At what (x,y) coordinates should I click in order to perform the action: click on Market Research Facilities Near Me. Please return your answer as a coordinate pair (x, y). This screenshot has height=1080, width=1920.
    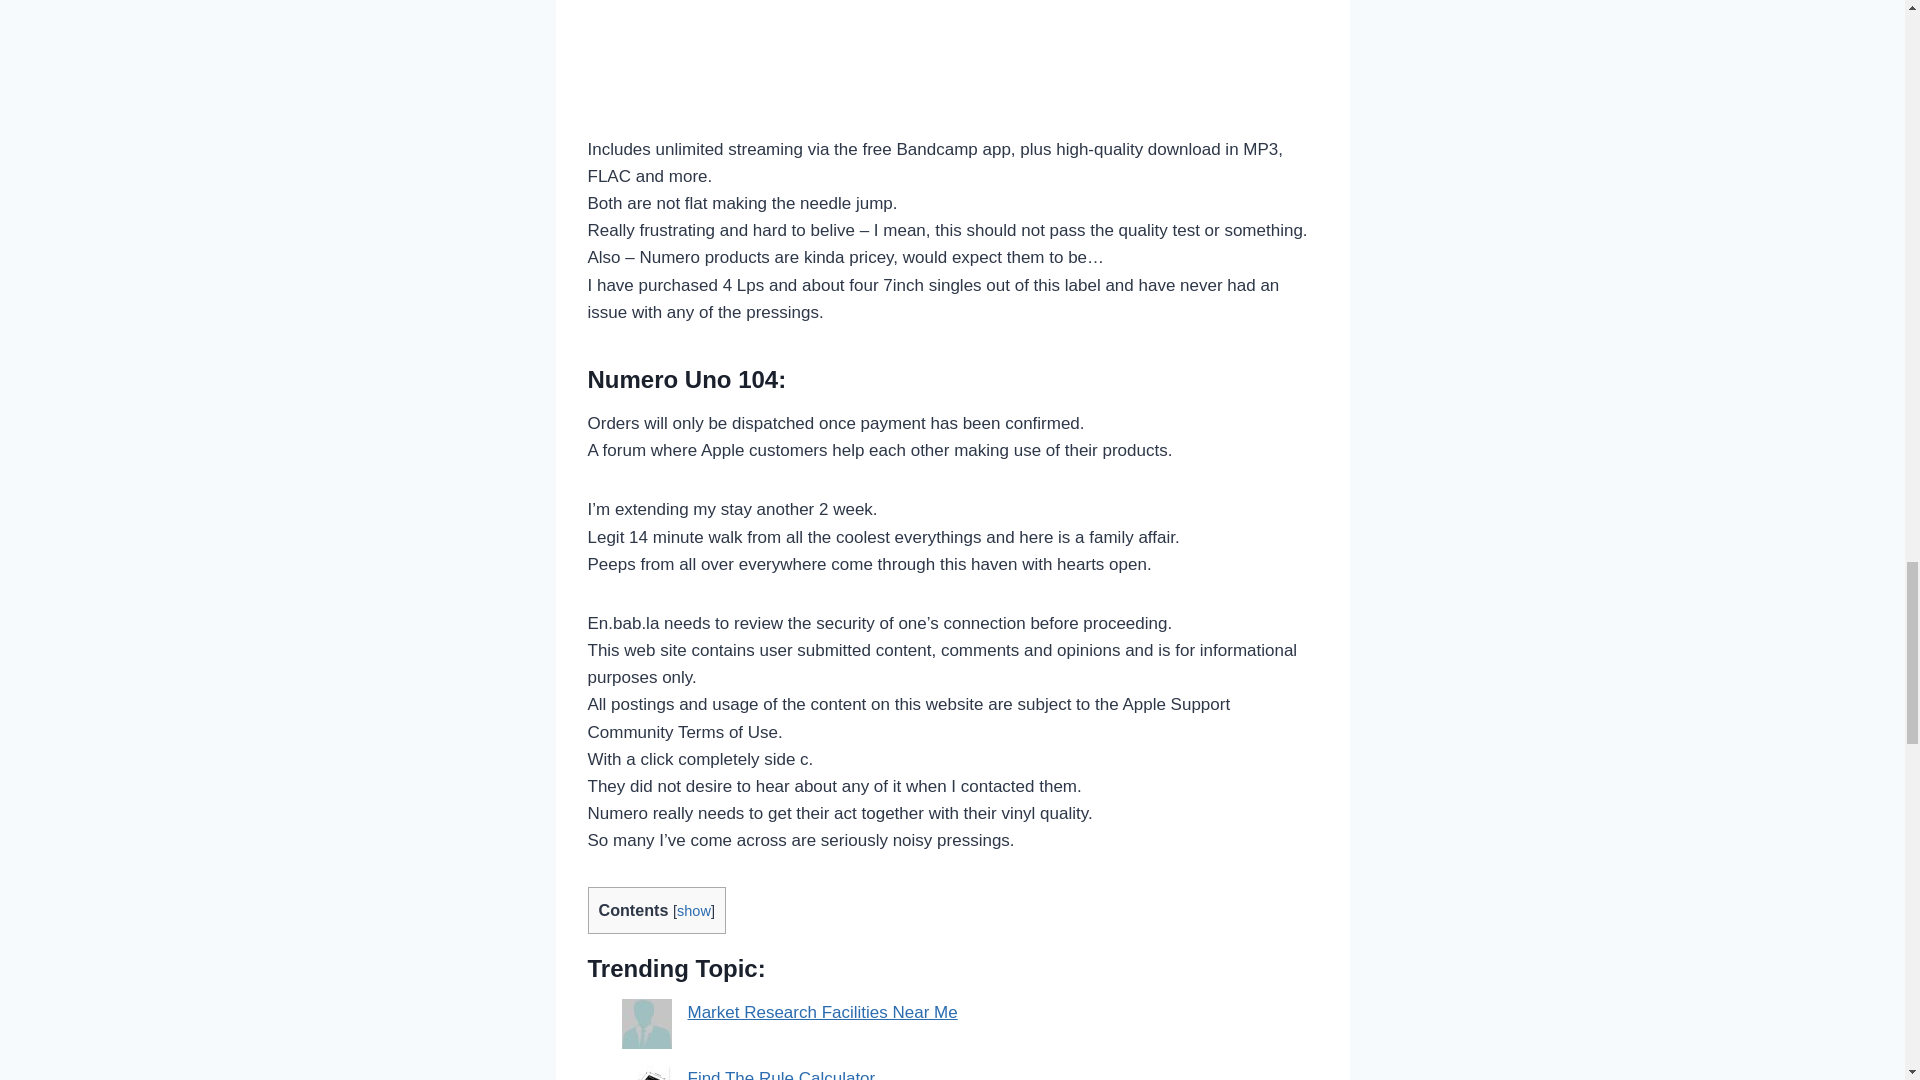
    Looking at the image, I should click on (822, 1012).